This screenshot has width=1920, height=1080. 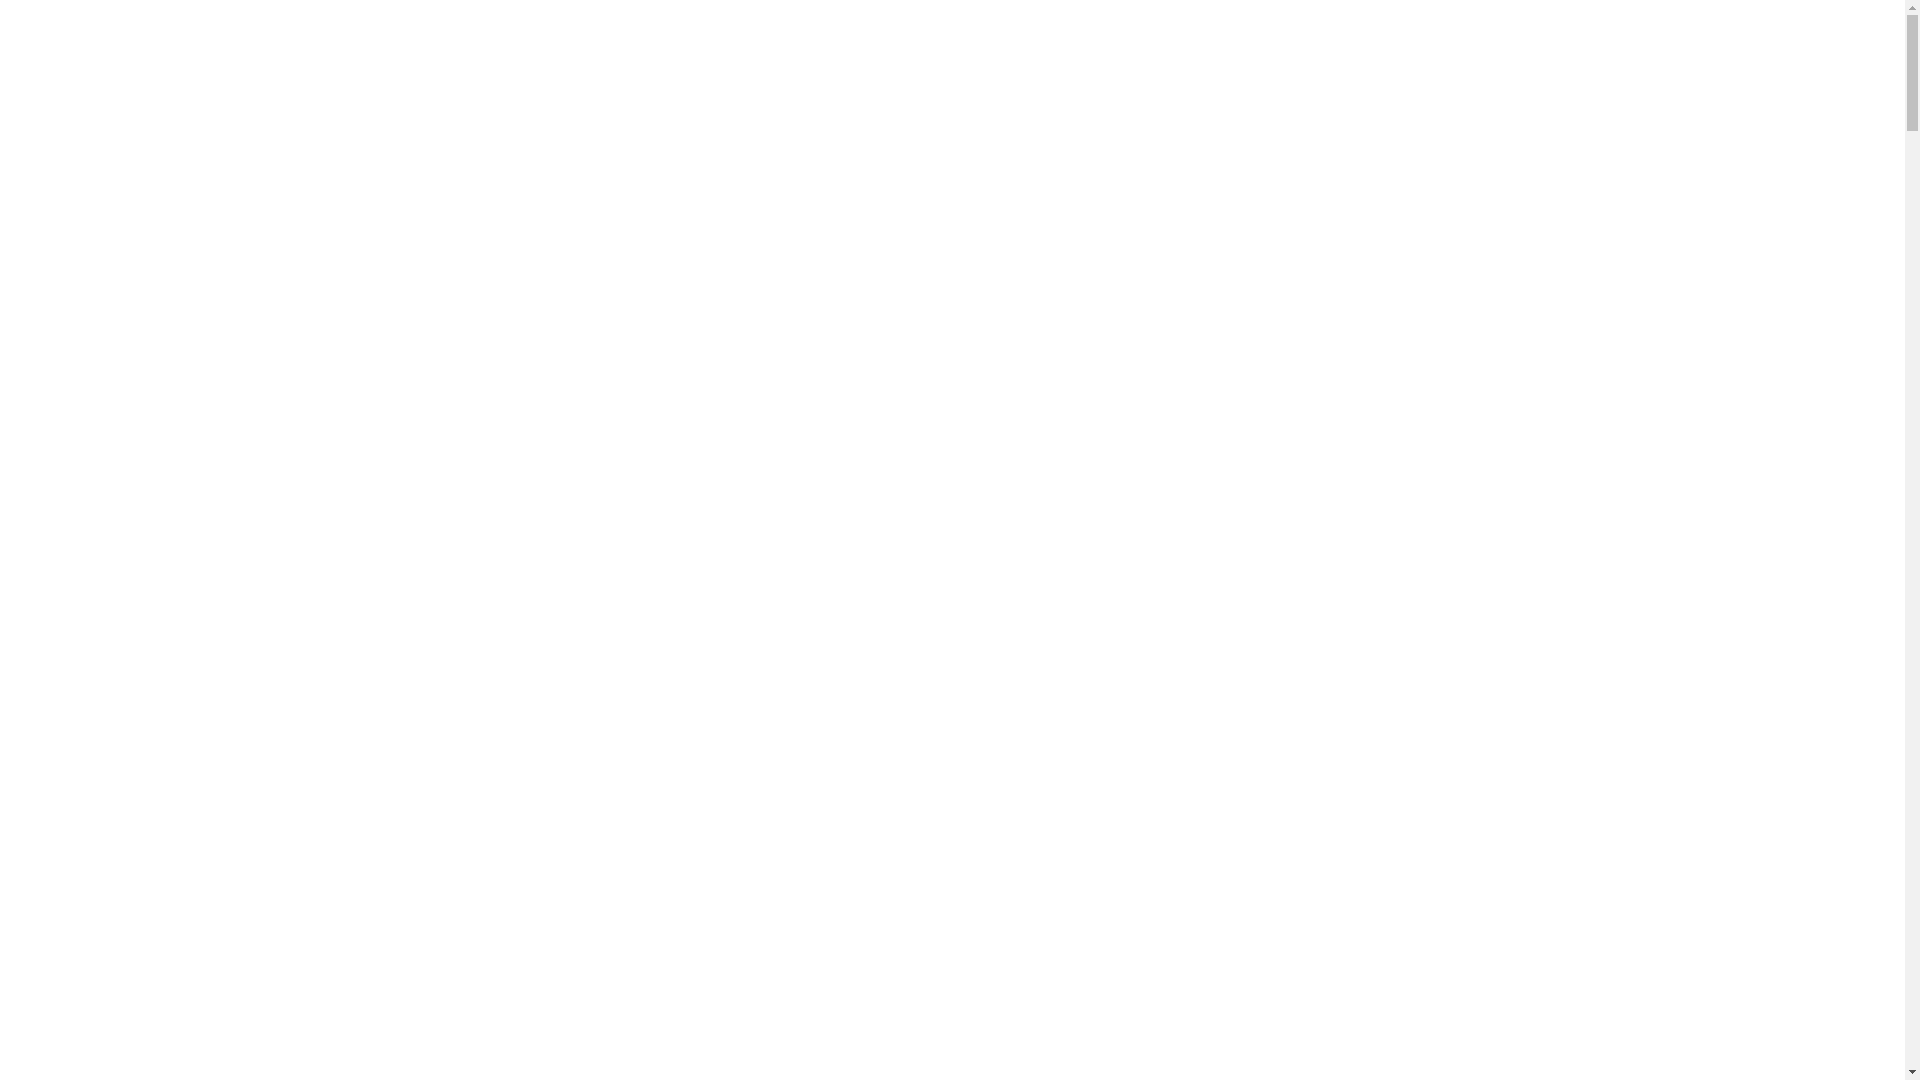 What do you see at coordinates (1338, 50) in the screenshot?
I see `VISUALISIERUNG` at bounding box center [1338, 50].